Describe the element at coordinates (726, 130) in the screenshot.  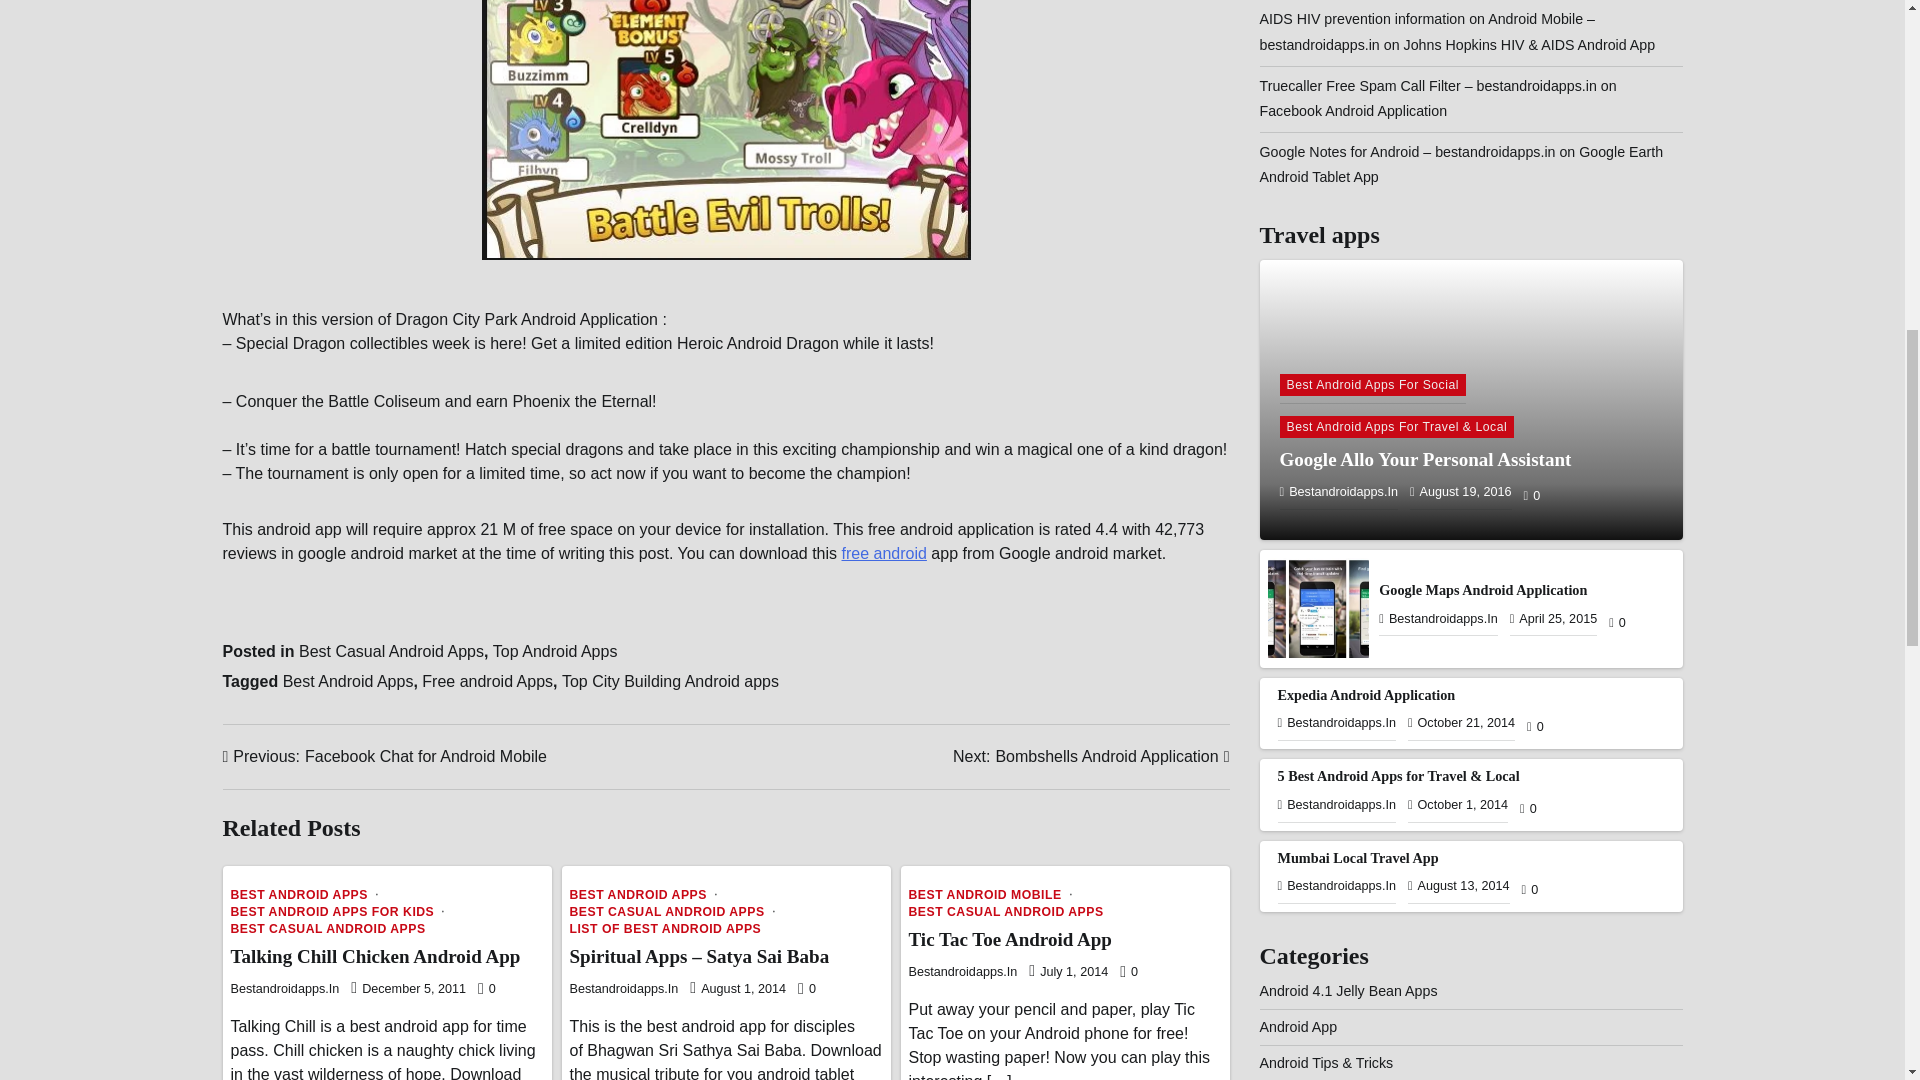
I see `dragon city android app` at that location.